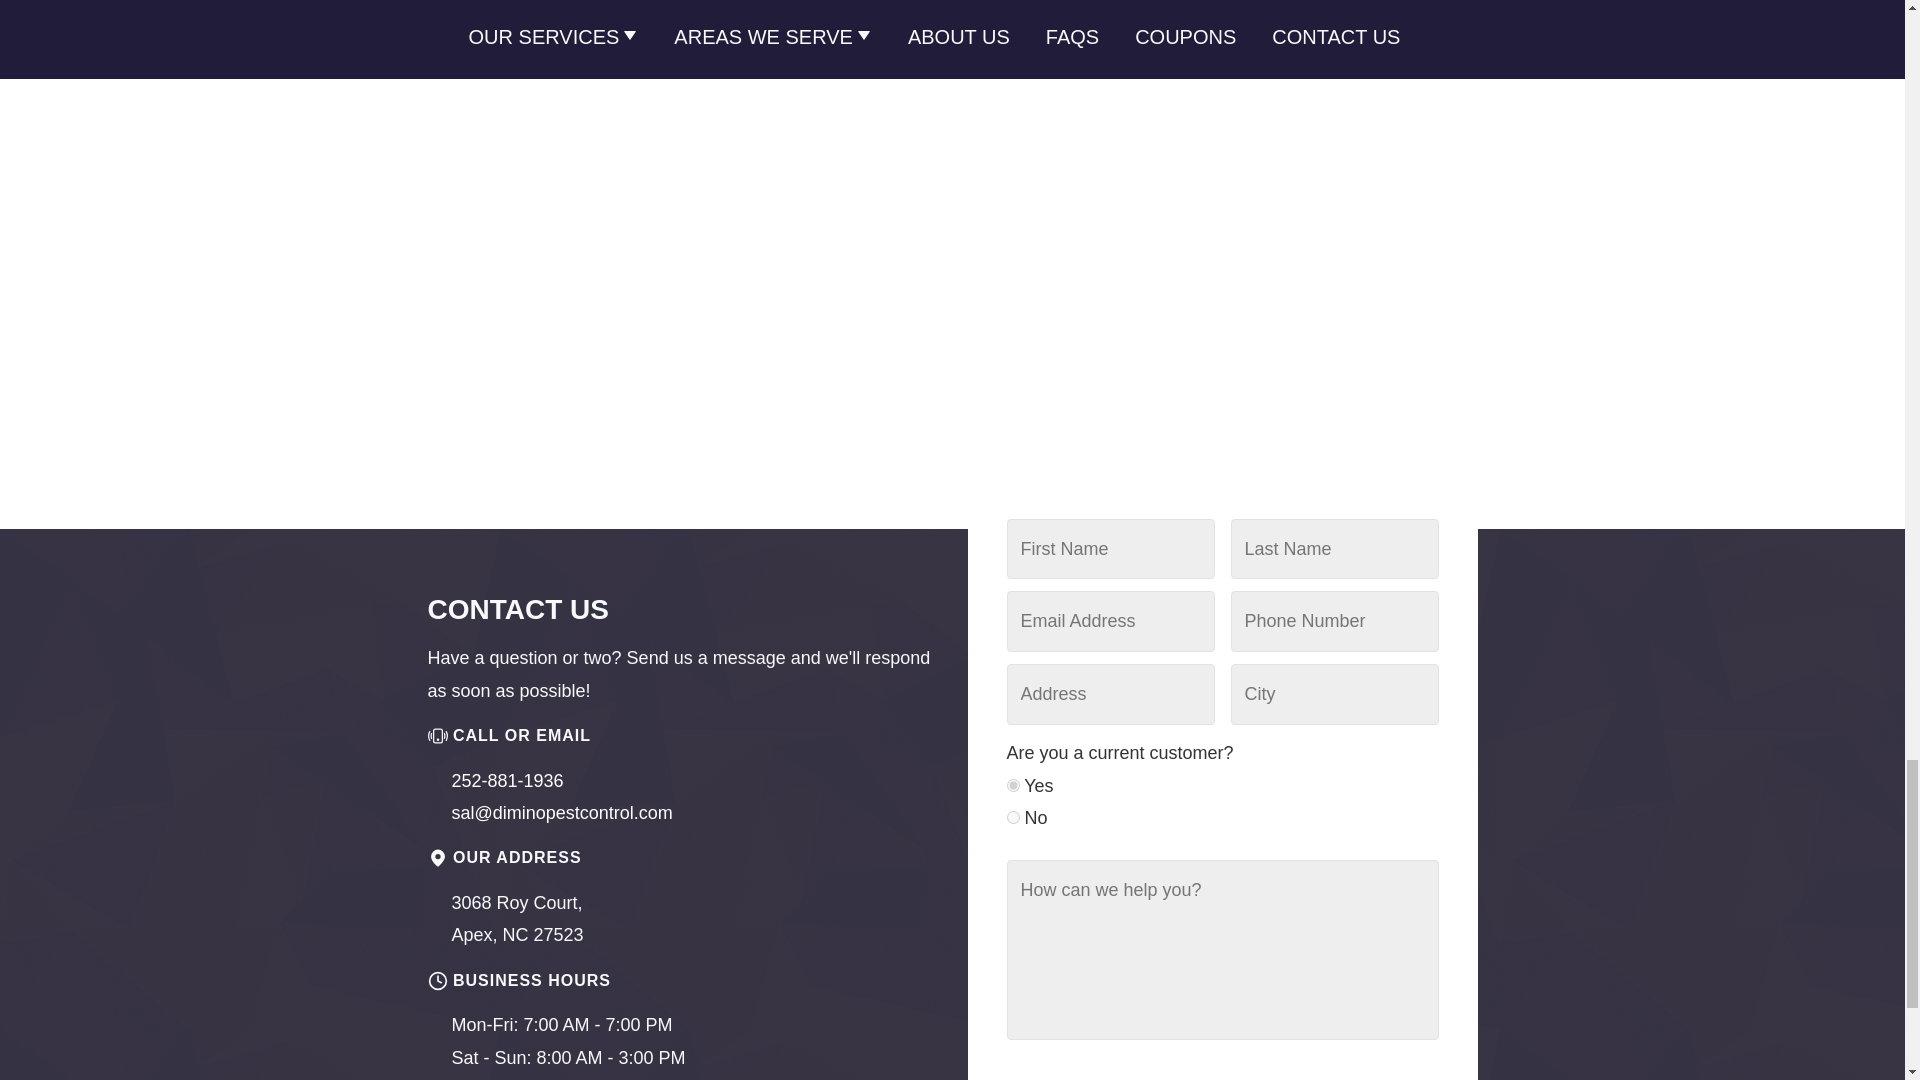  Describe the element at coordinates (1012, 784) in the screenshot. I see `Yes` at that location.